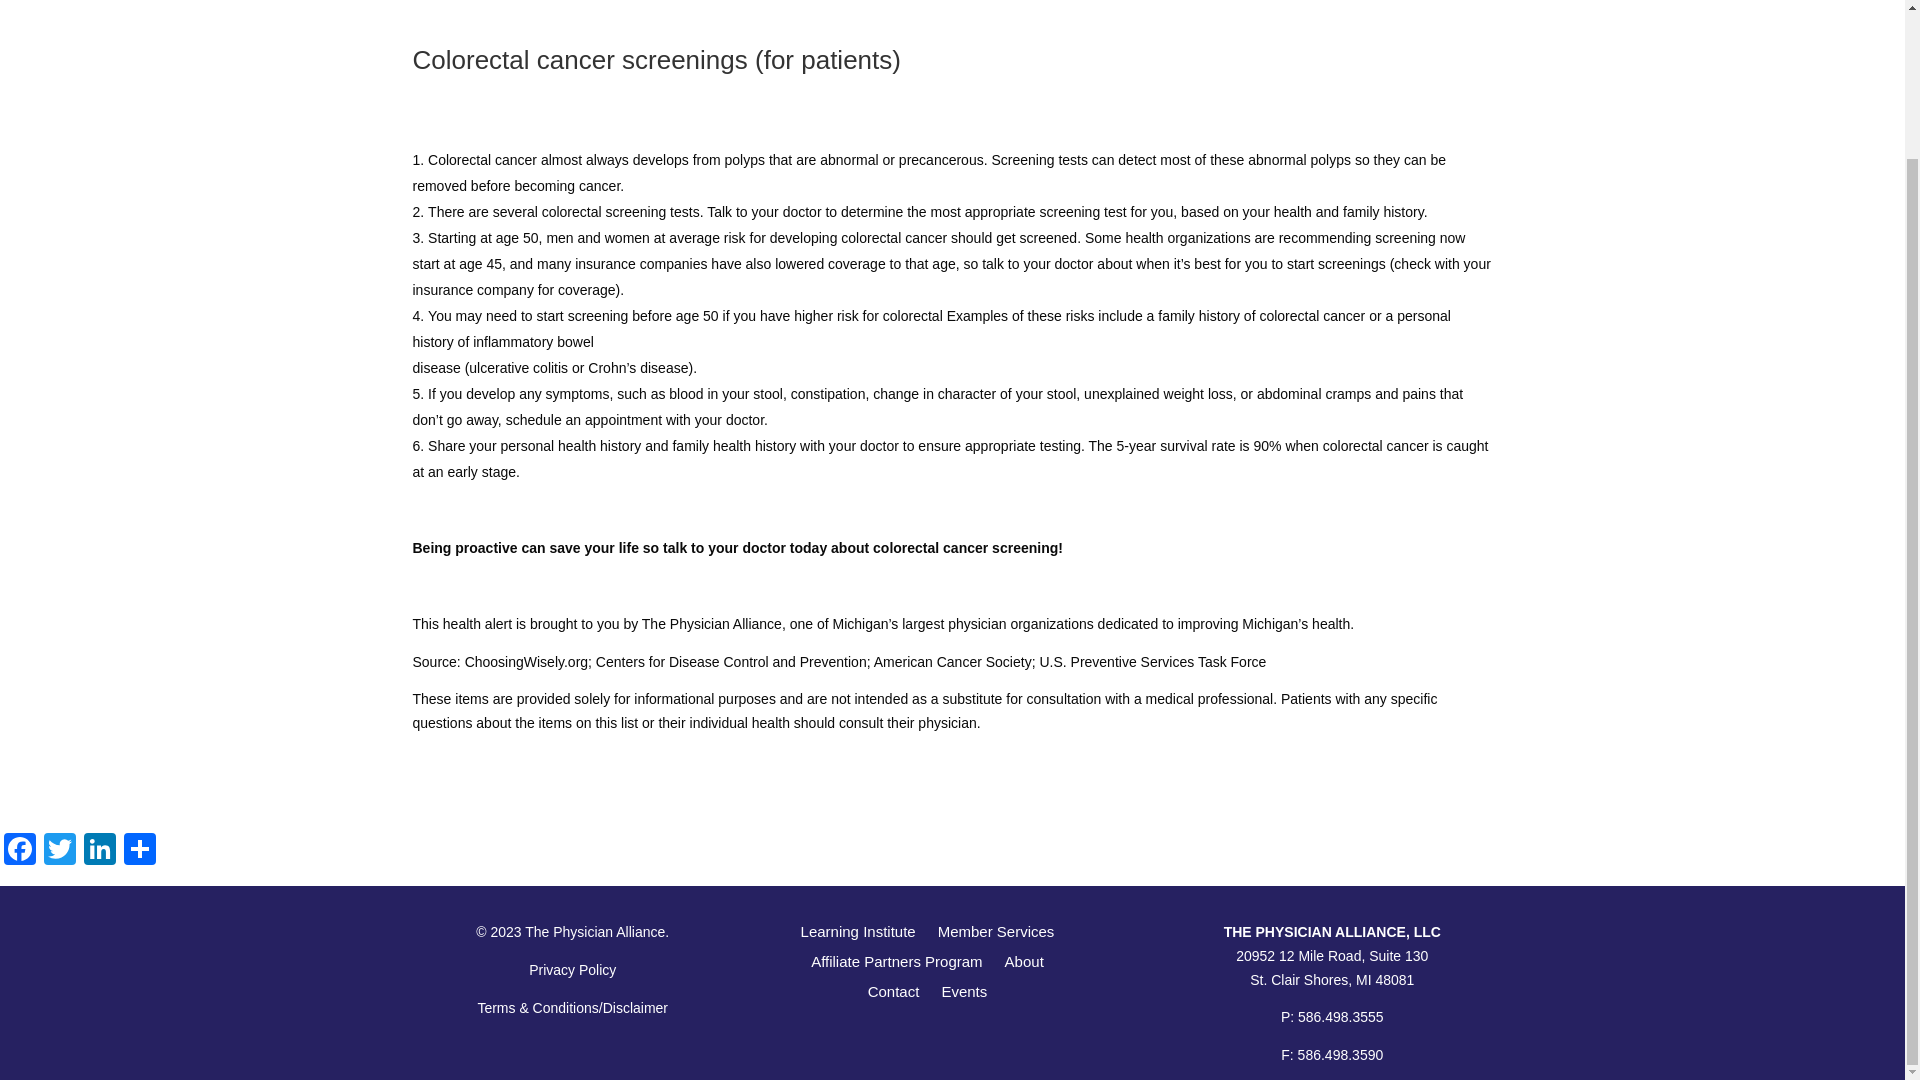 The image size is (1920, 1080). I want to click on Facebook, so click(20, 851).